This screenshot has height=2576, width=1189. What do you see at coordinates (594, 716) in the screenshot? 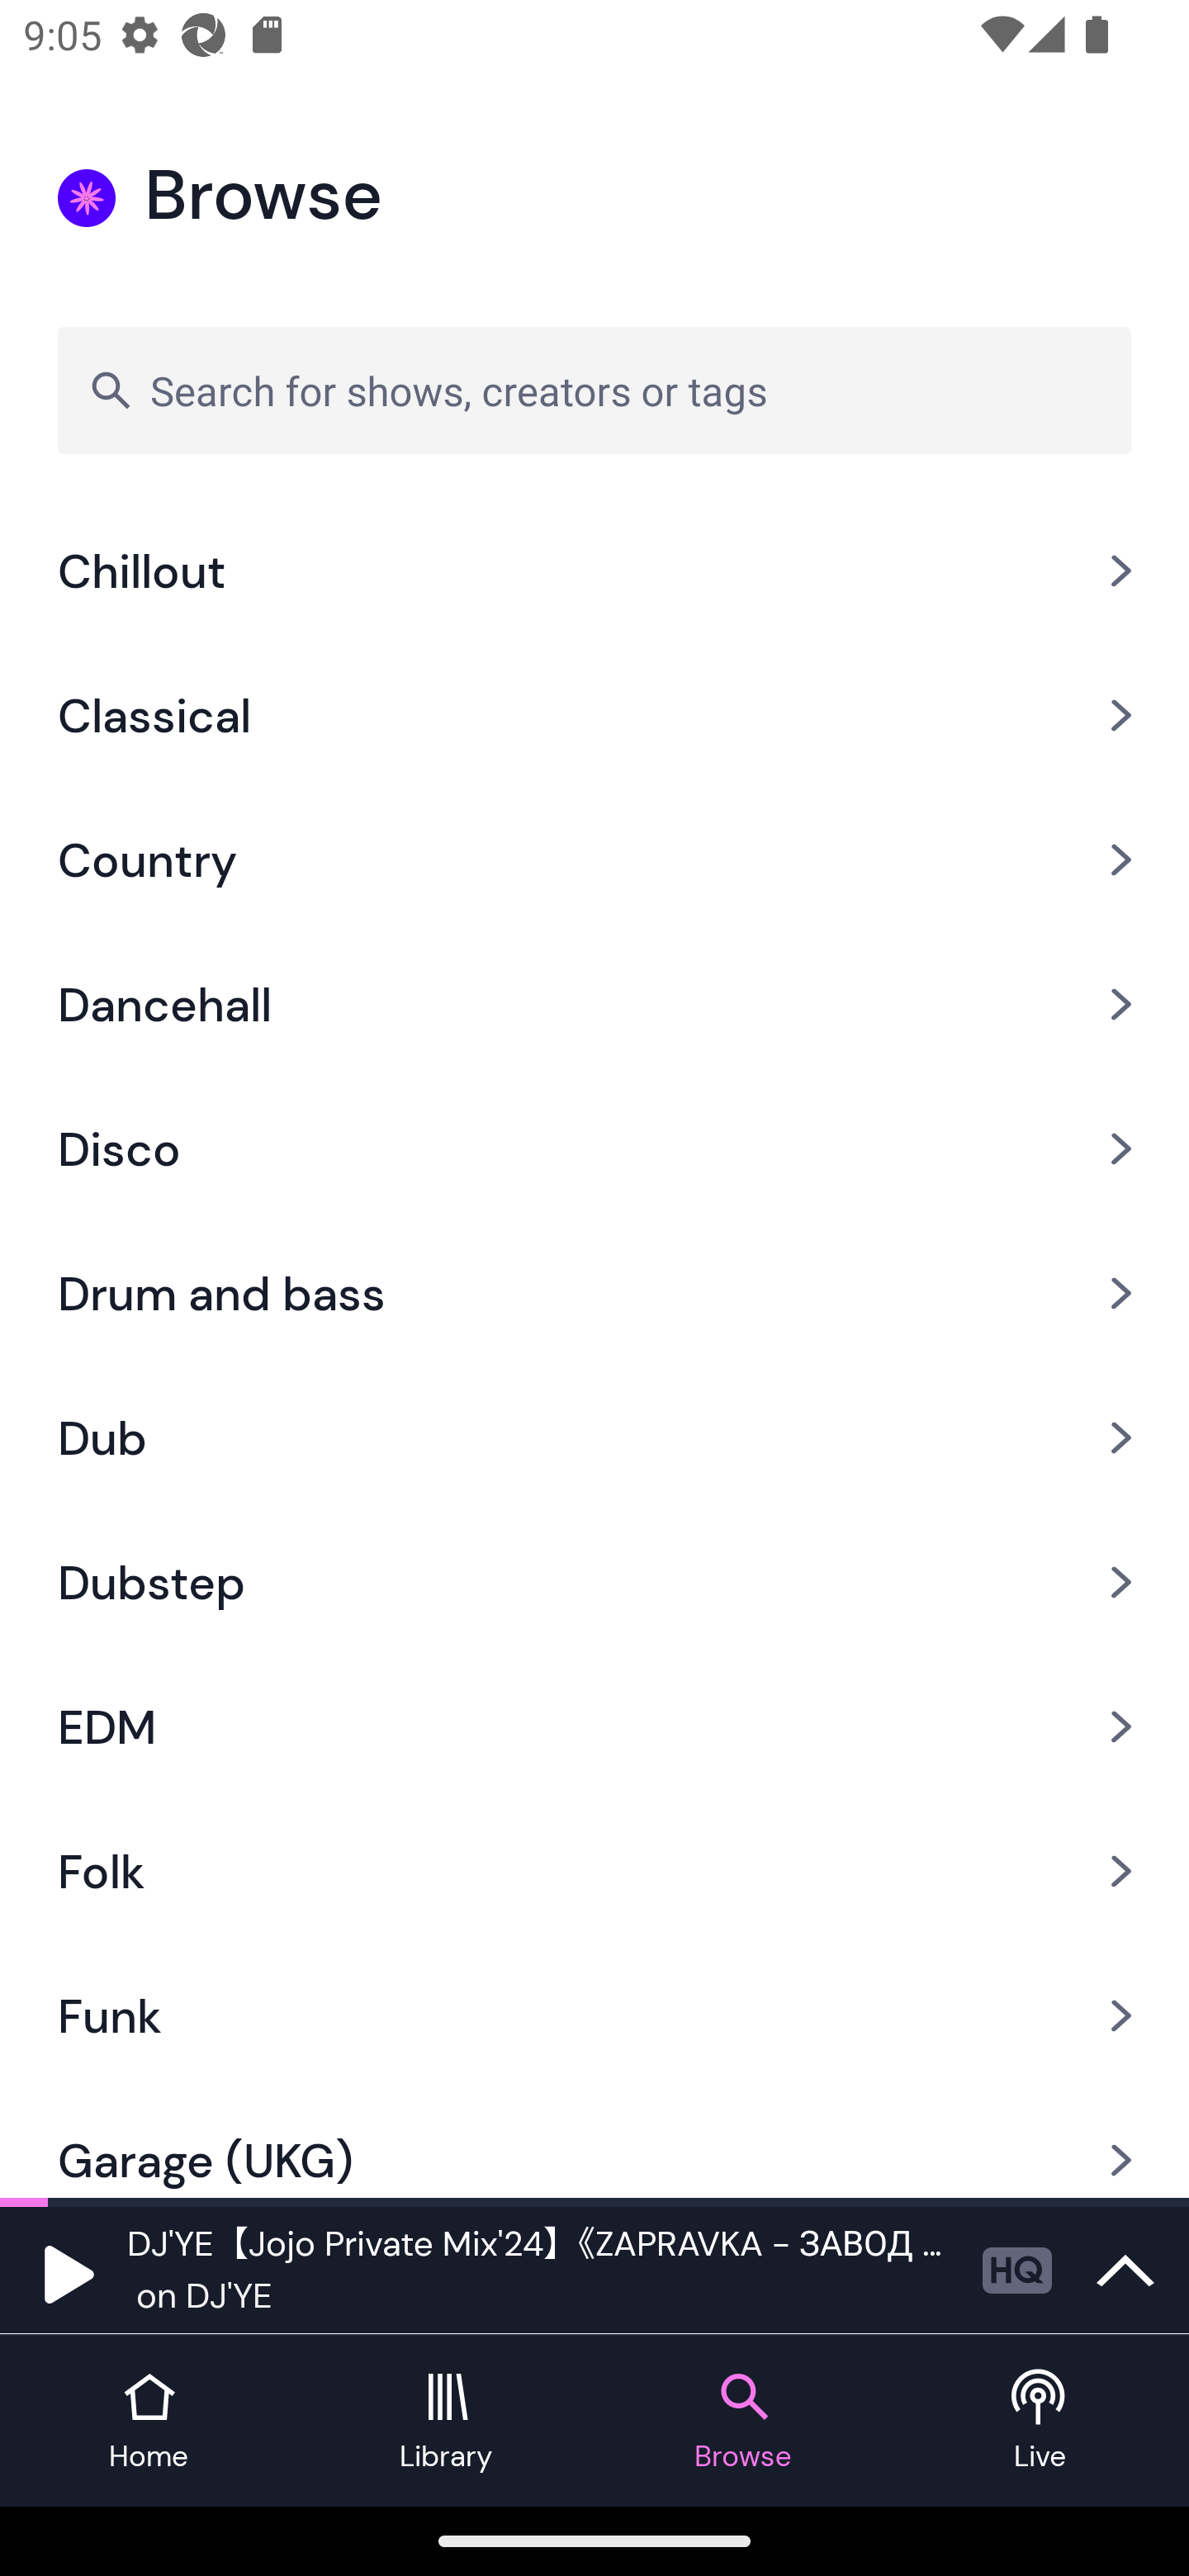
I see `Classical` at bounding box center [594, 716].